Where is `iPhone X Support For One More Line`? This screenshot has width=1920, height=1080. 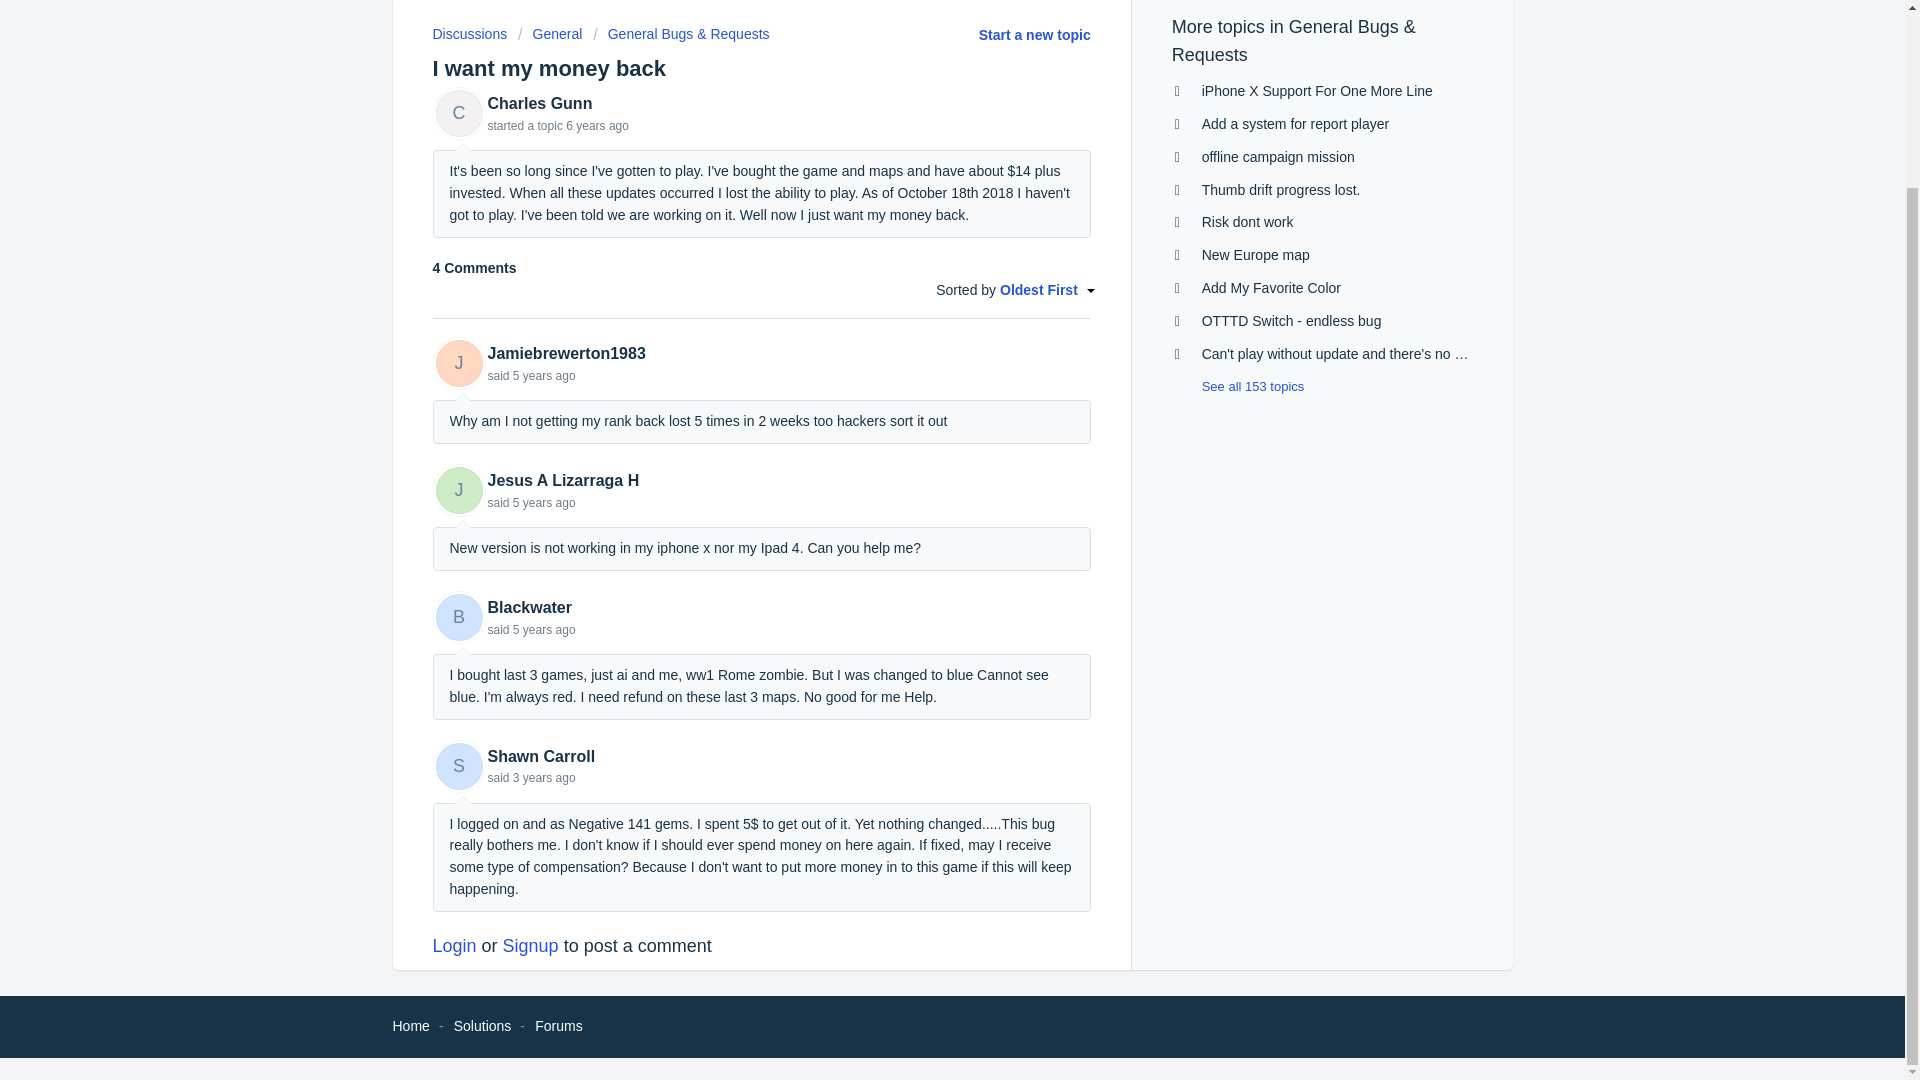 iPhone X Support For One More Line is located at coordinates (1316, 91).